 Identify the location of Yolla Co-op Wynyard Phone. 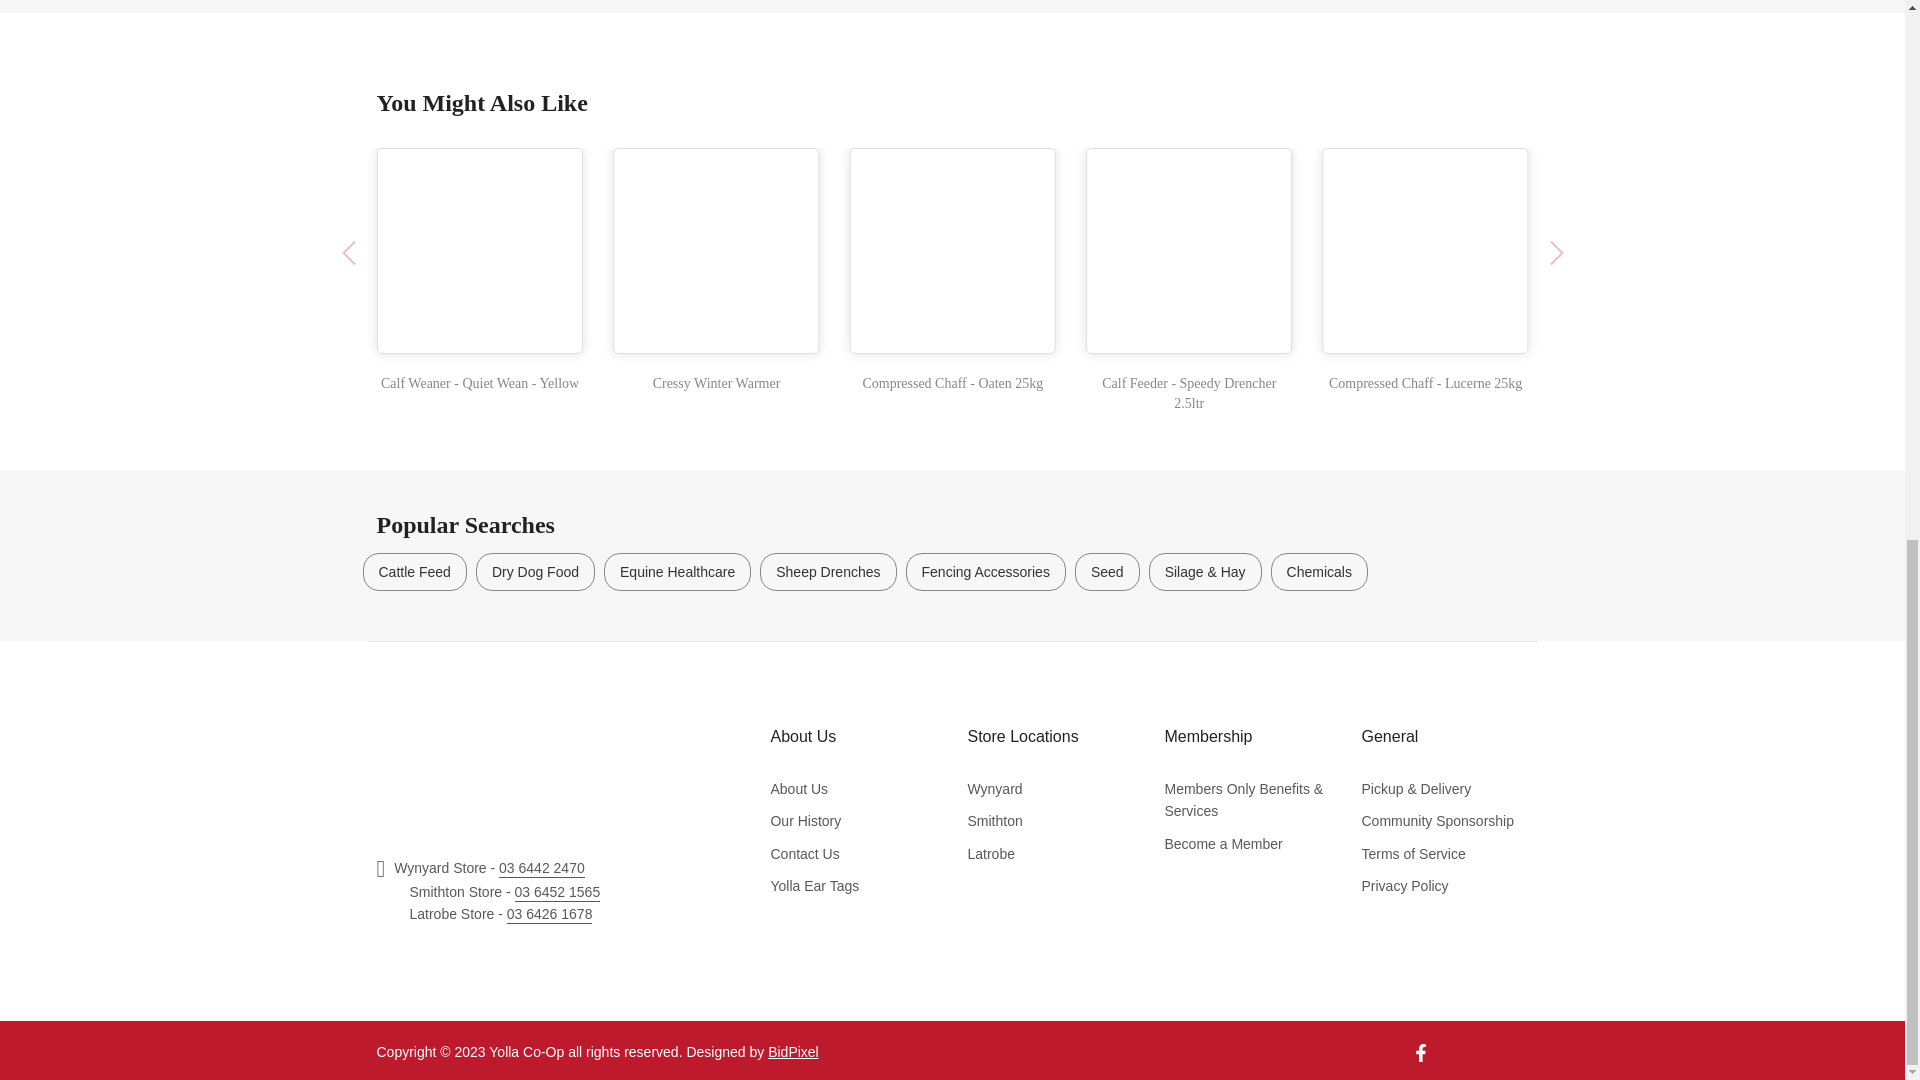
(542, 868).